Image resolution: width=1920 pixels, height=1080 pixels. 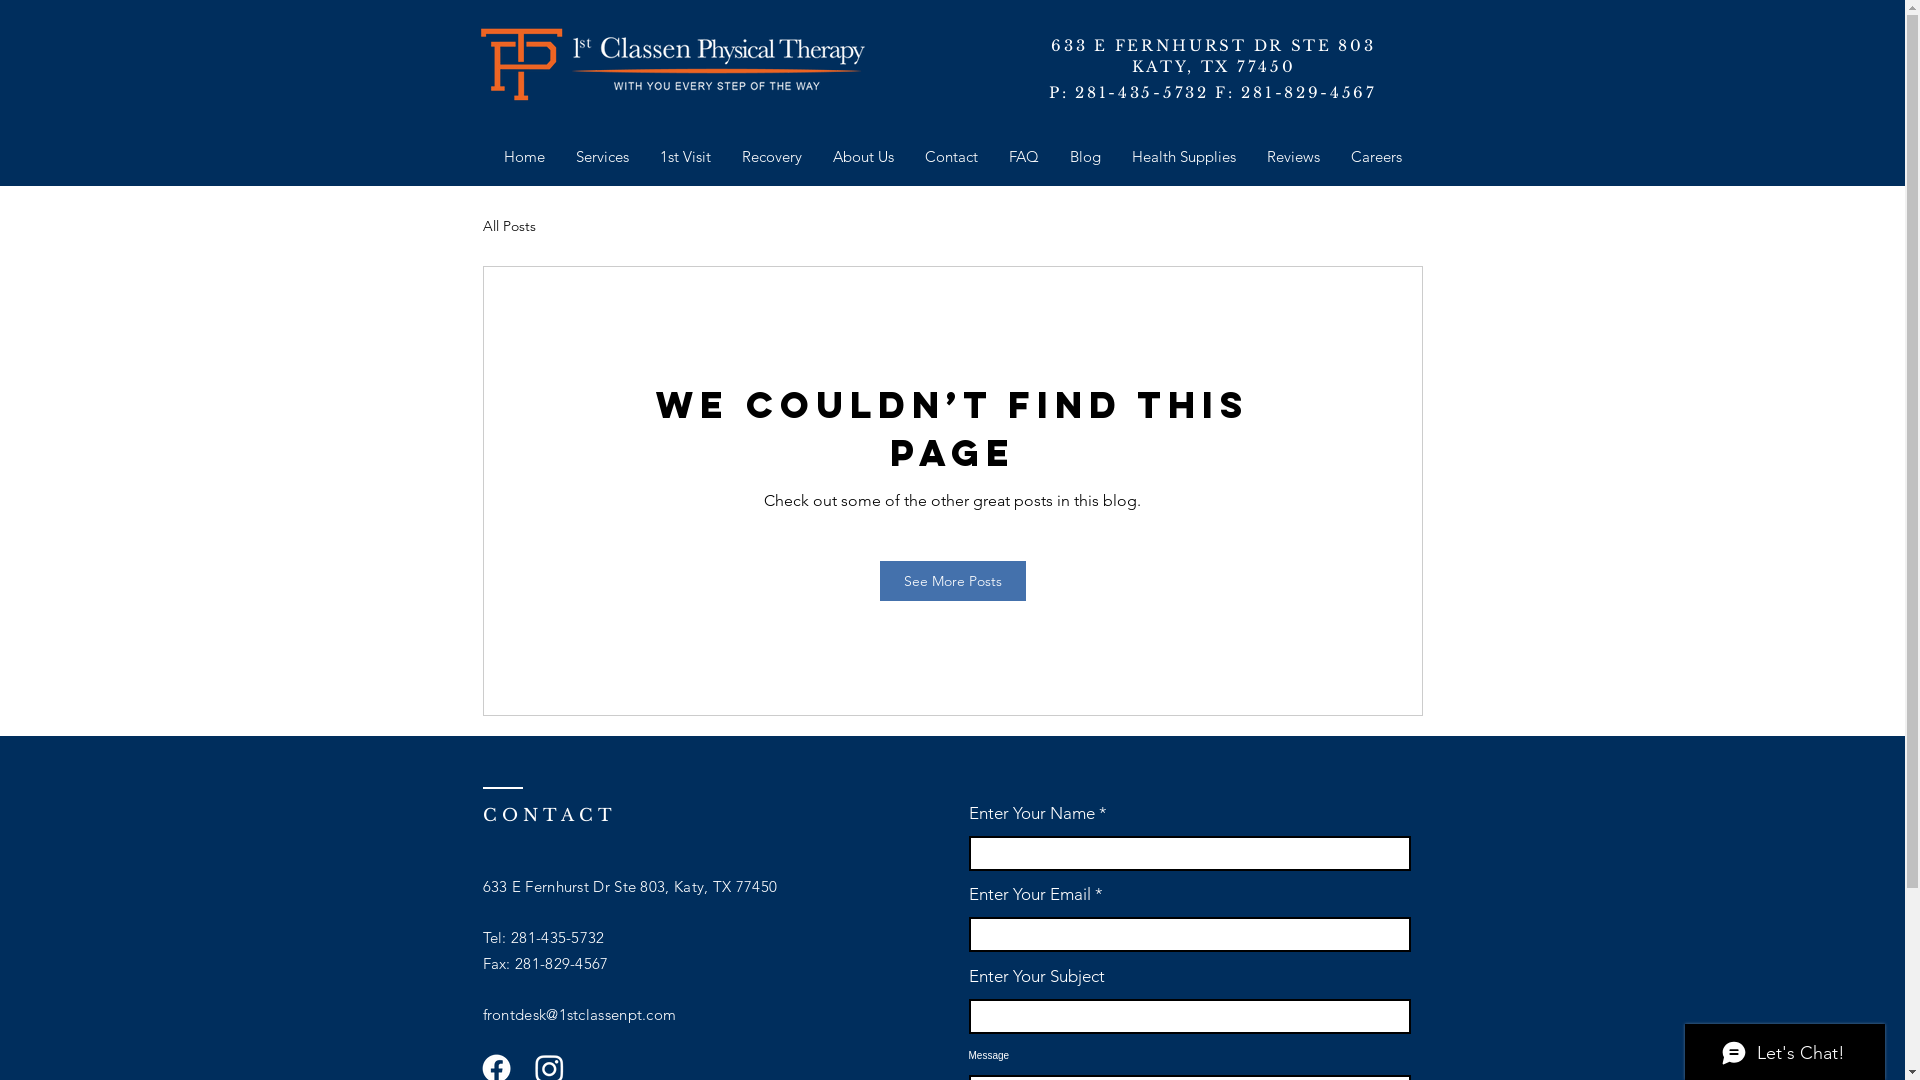 I want to click on 1st Visit, so click(x=685, y=157).